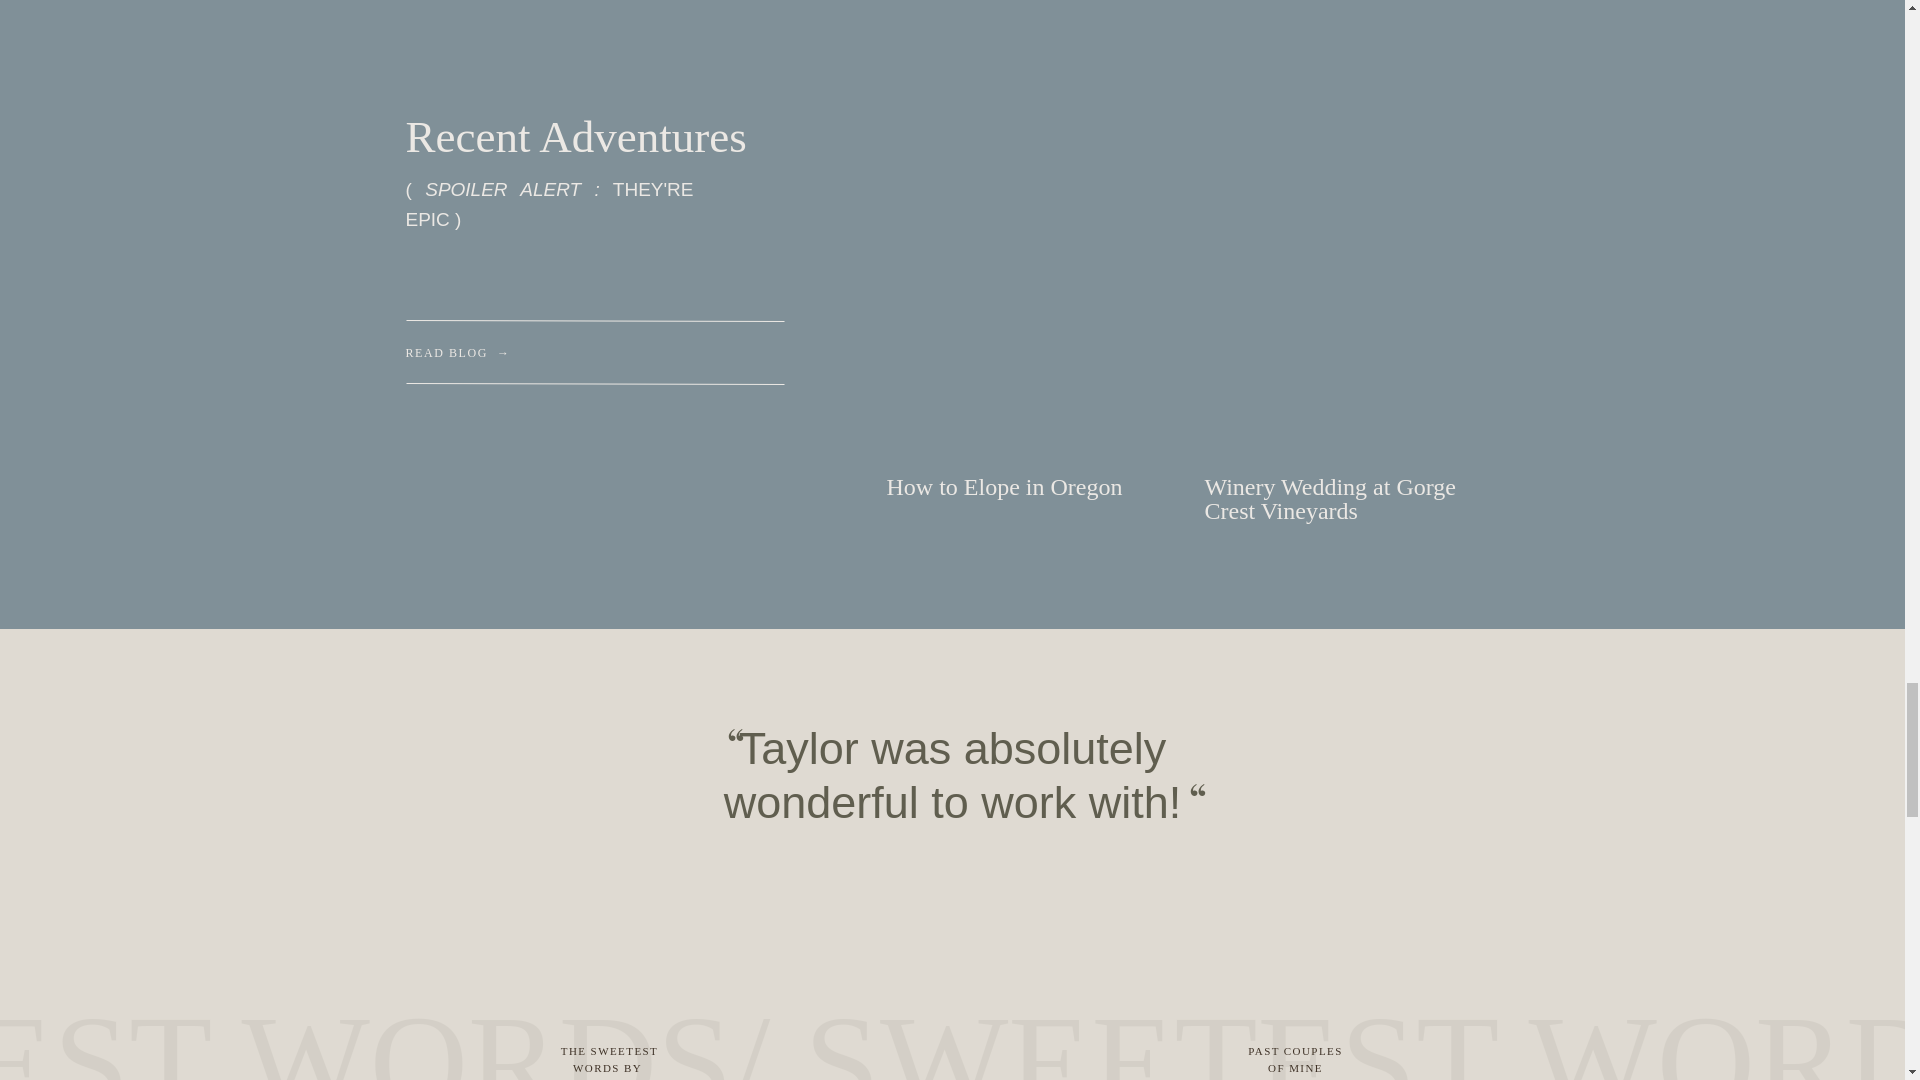 This screenshot has width=1920, height=1080. I want to click on Winery Wedding at Gorge Crest Vineyards, so click(1351, 501).